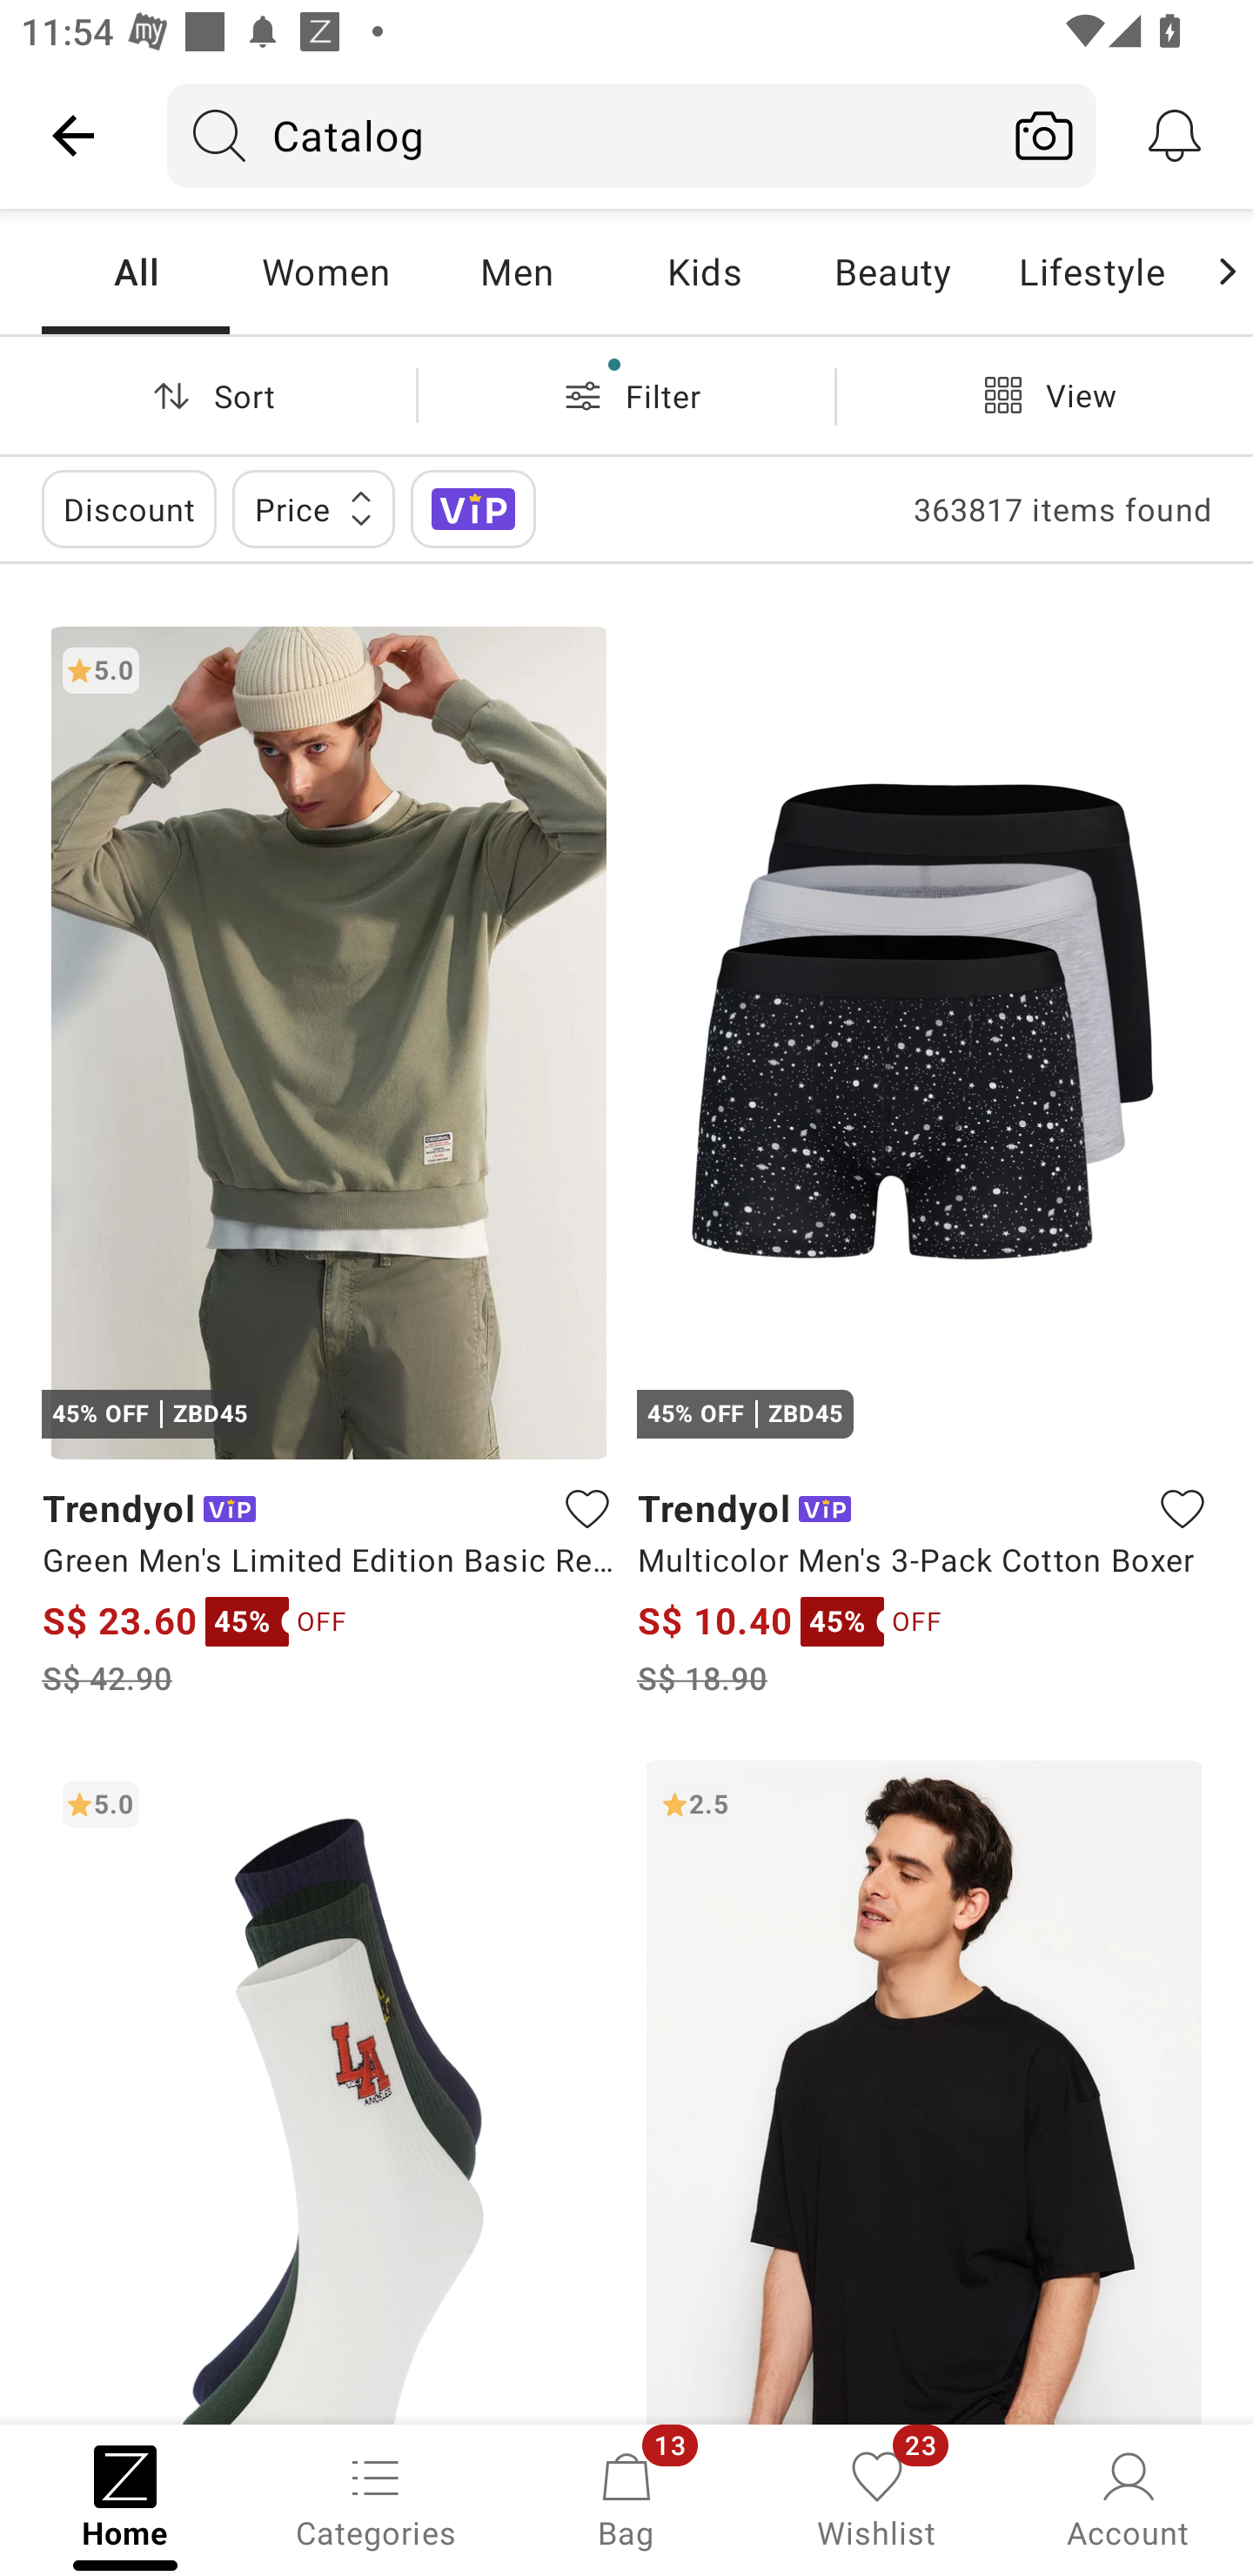 The image size is (1253, 2576). Describe the element at coordinates (704, 272) in the screenshot. I see `Kids` at that location.